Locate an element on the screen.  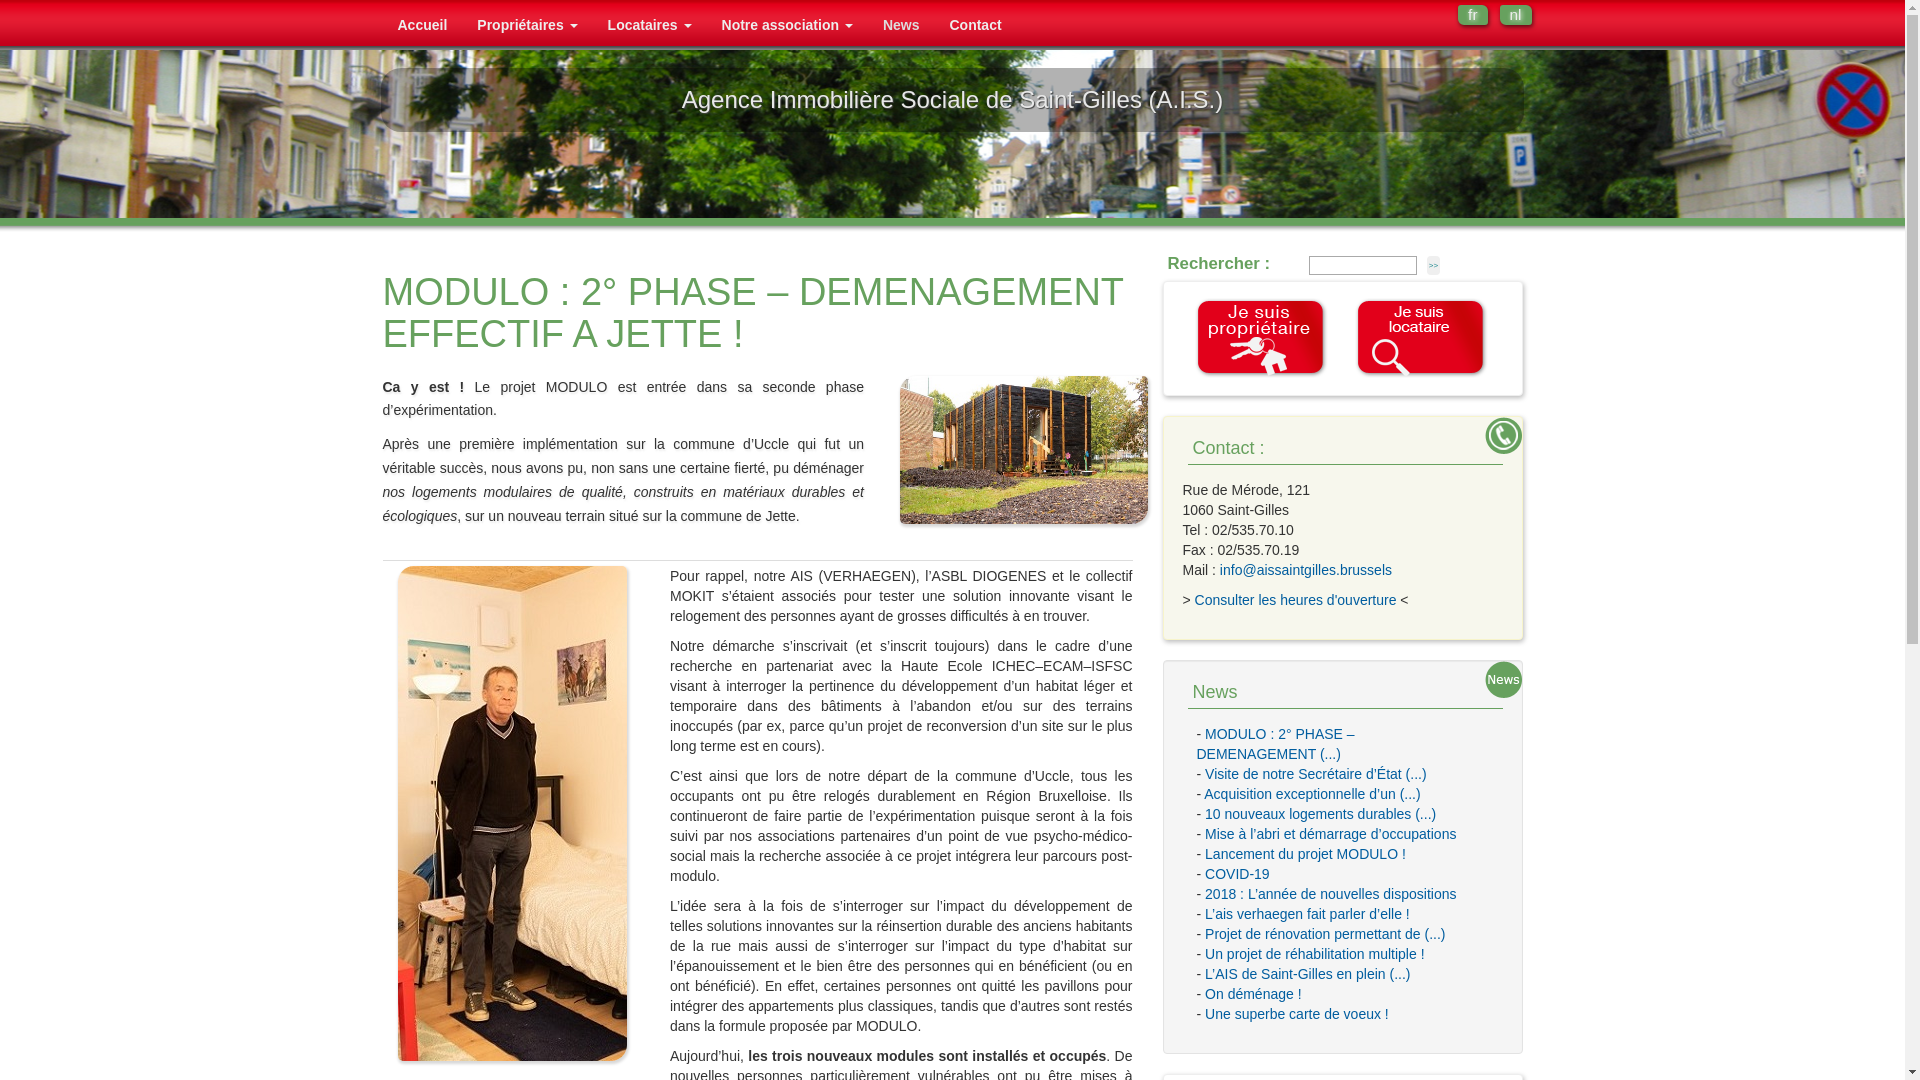
10 nouveaux logements durables (...) is located at coordinates (1320, 814).